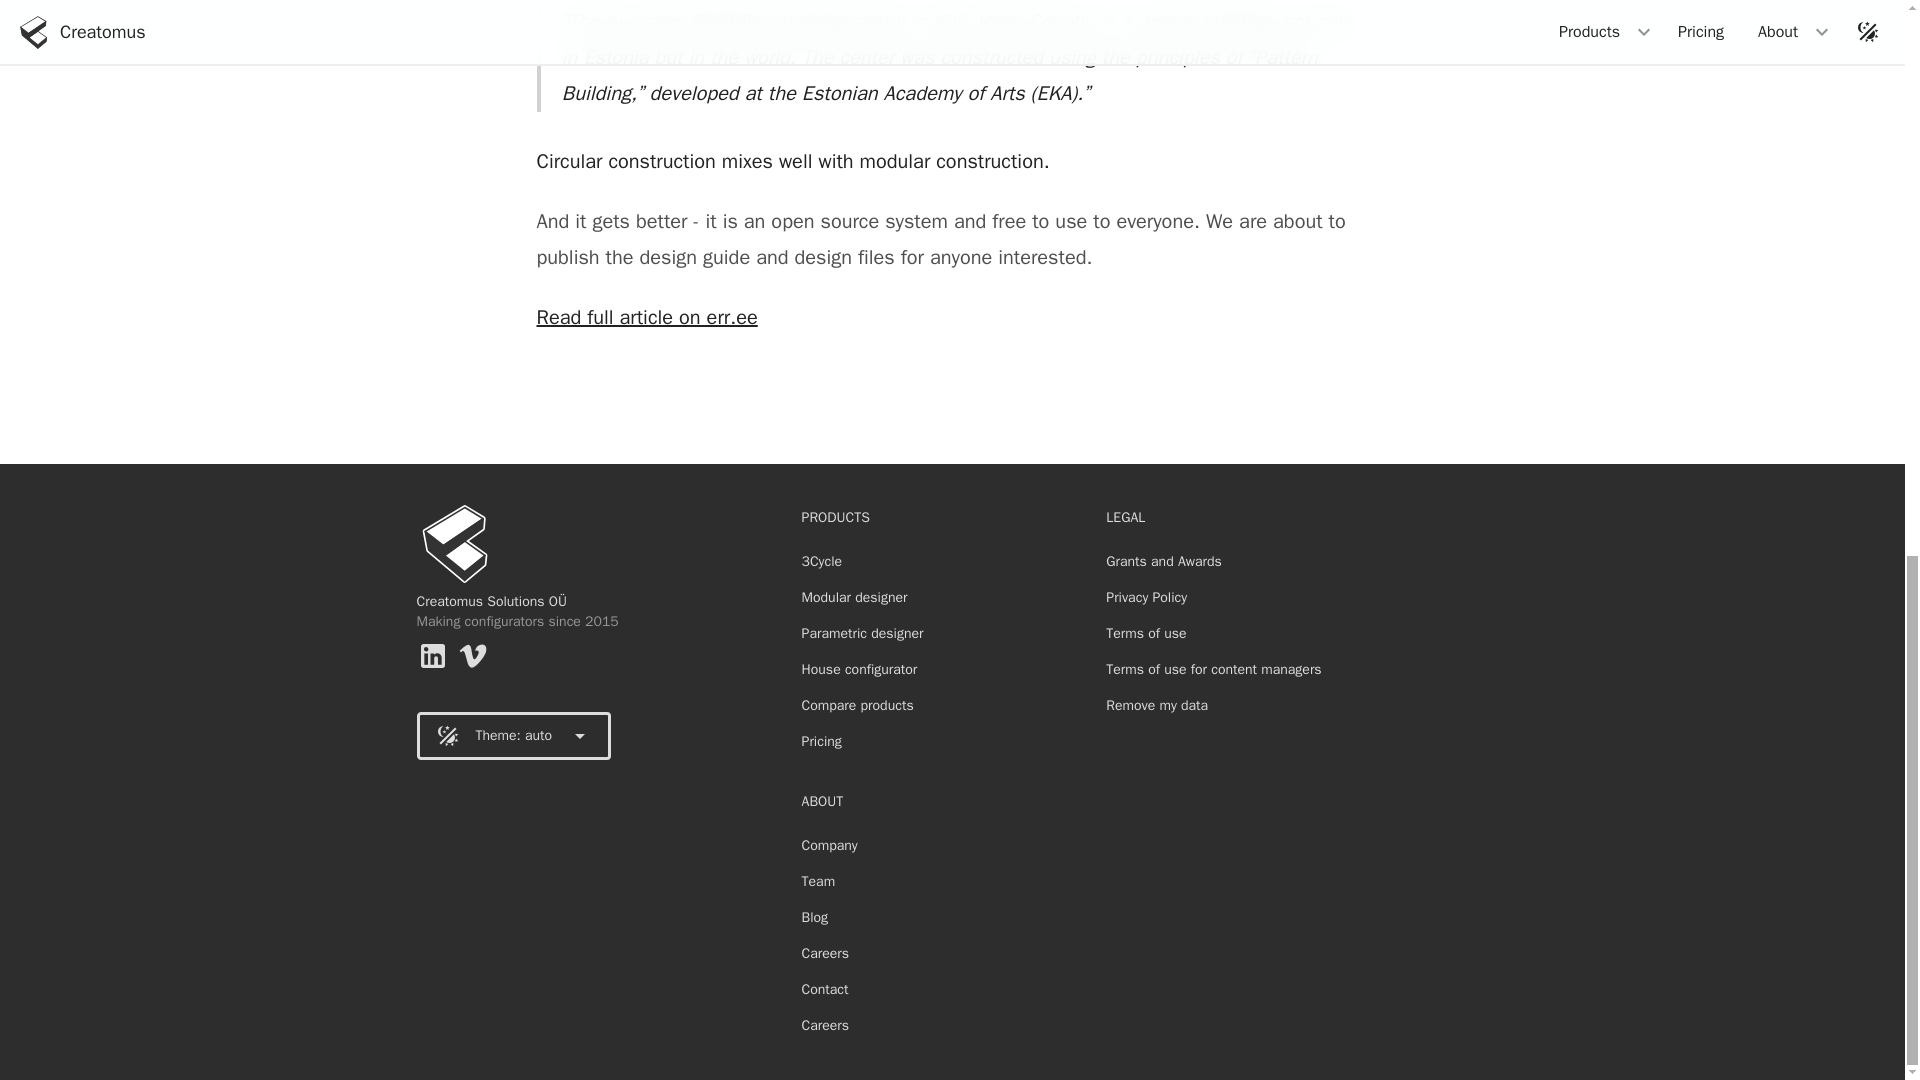 This screenshot has height=1080, width=1920. What do you see at coordinates (472, 656) in the screenshot?
I see `Creatomus Vimeo` at bounding box center [472, 656].